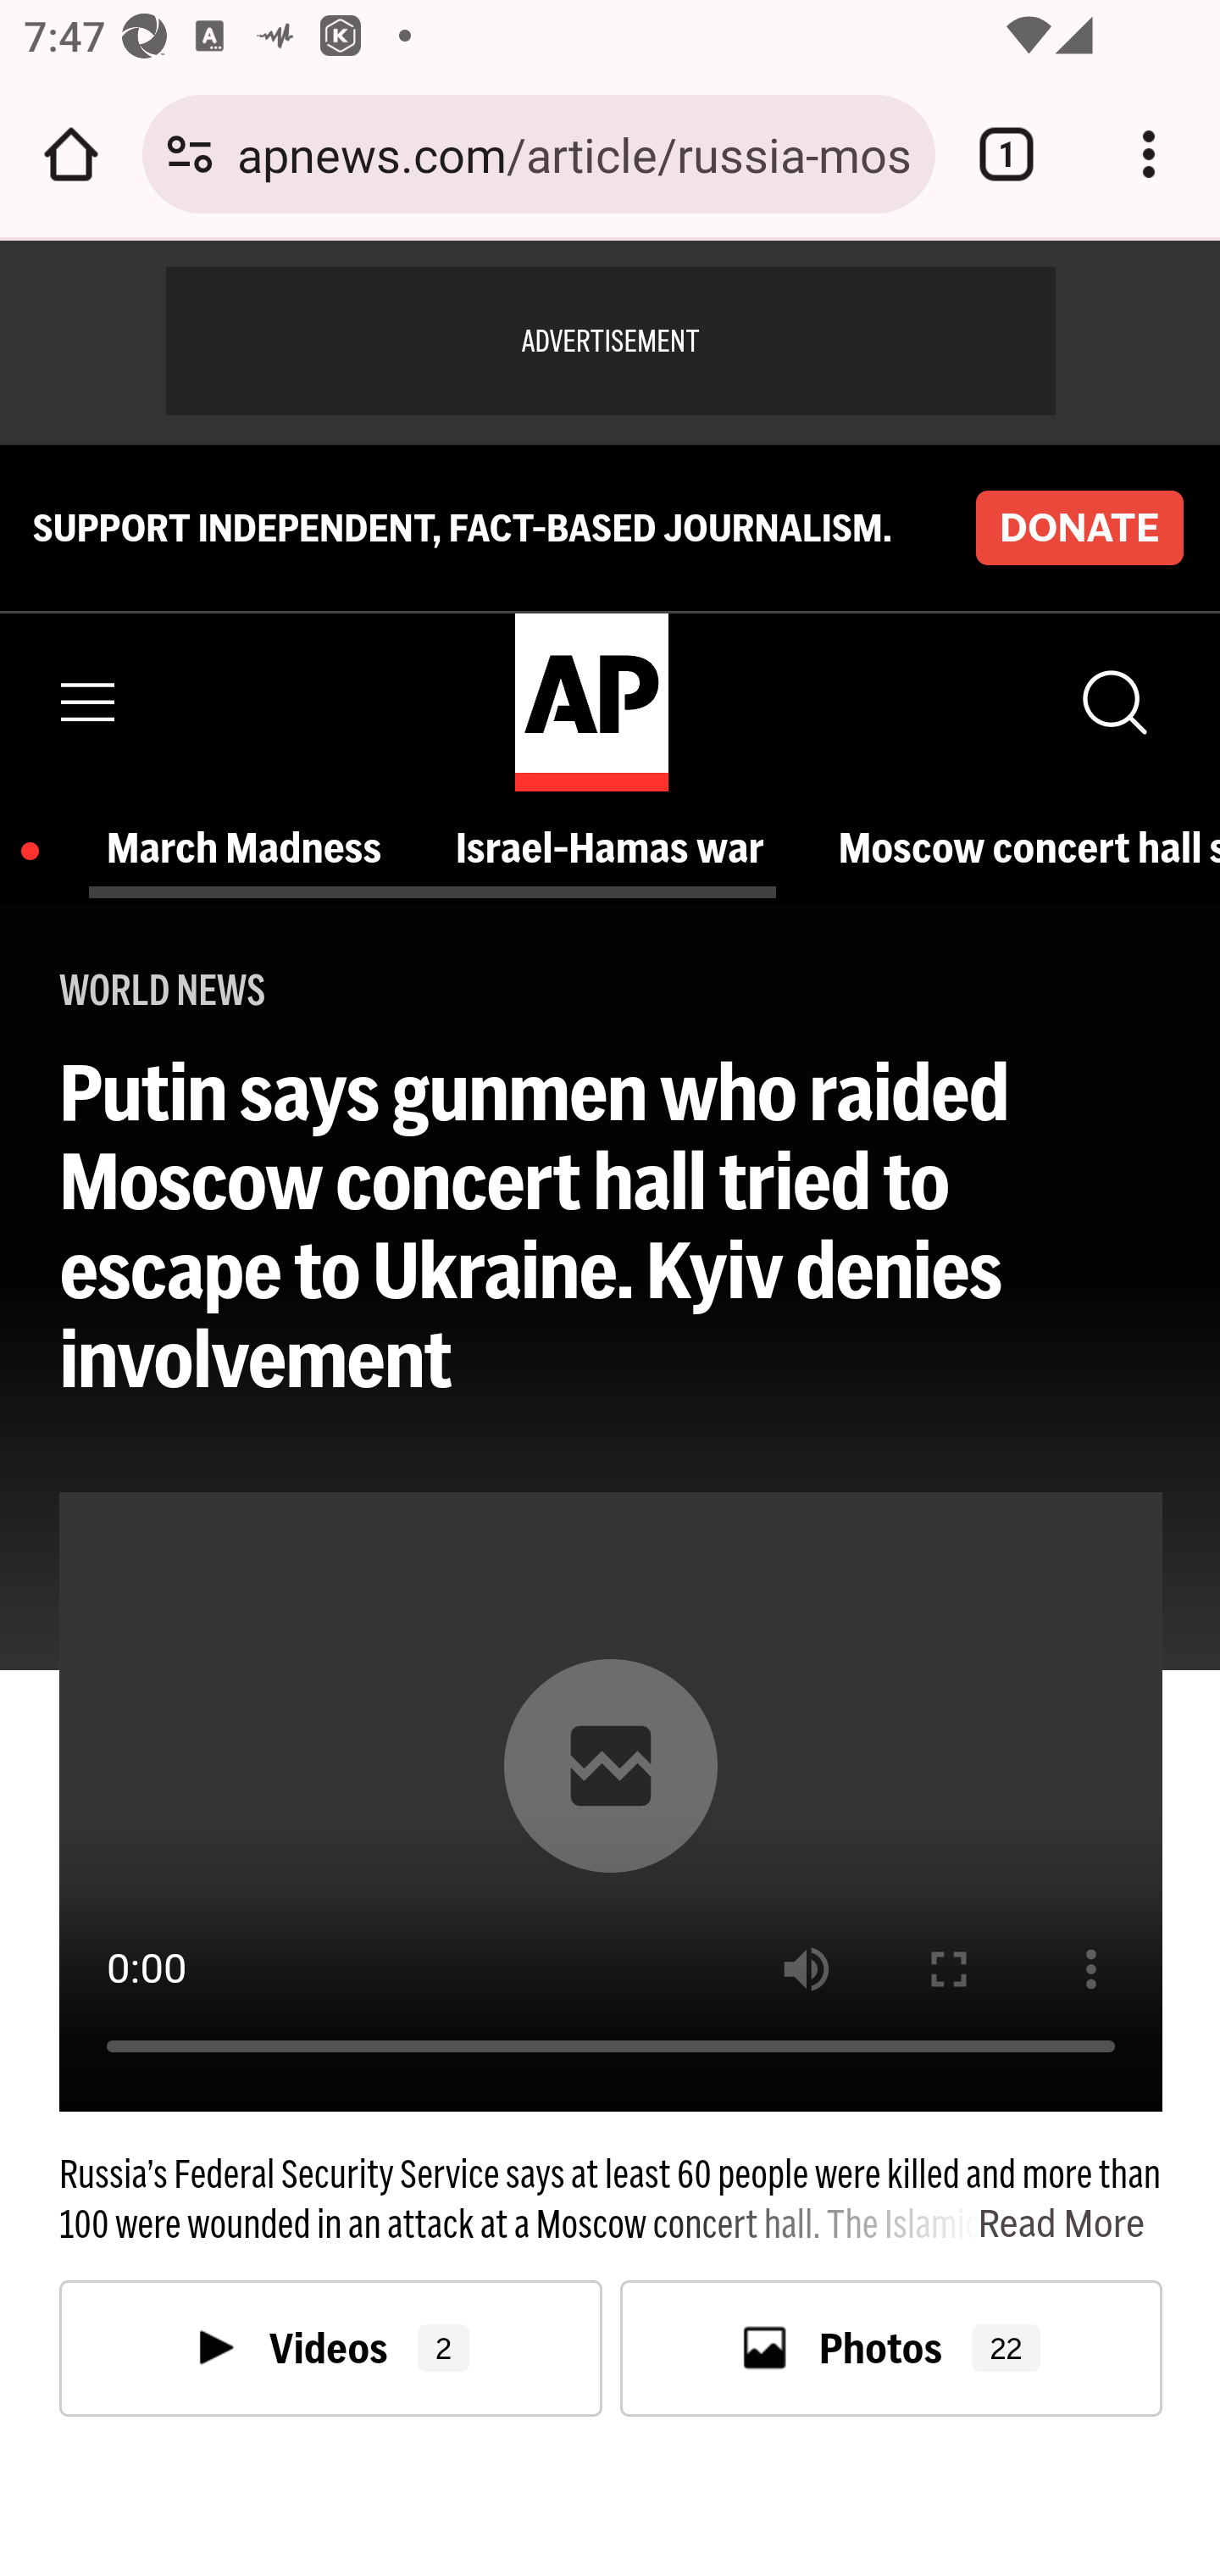 The height and width of the screenshot is (2576, 1220). Describe the element at coordinates (891, 2347) in the screenshot. I see `Photos 22` at that location.